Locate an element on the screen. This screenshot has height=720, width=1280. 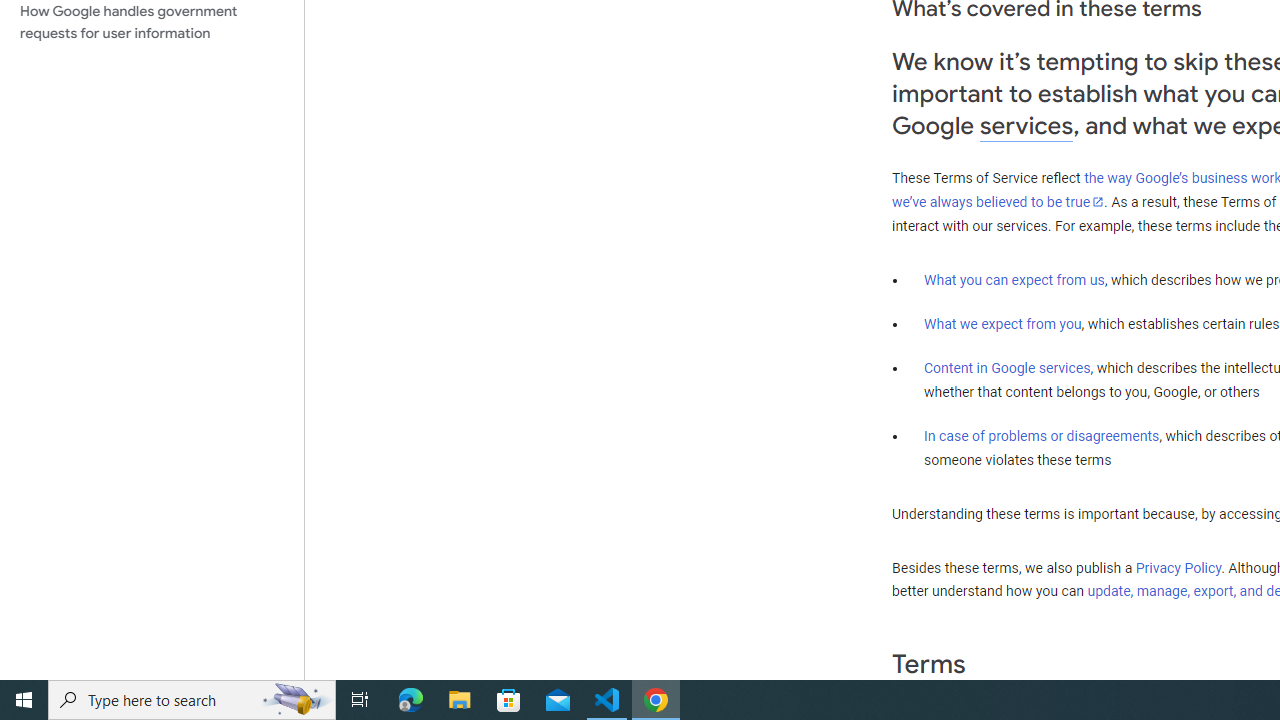
In case of problems or disagreements is located at coordinates (1042, 435).